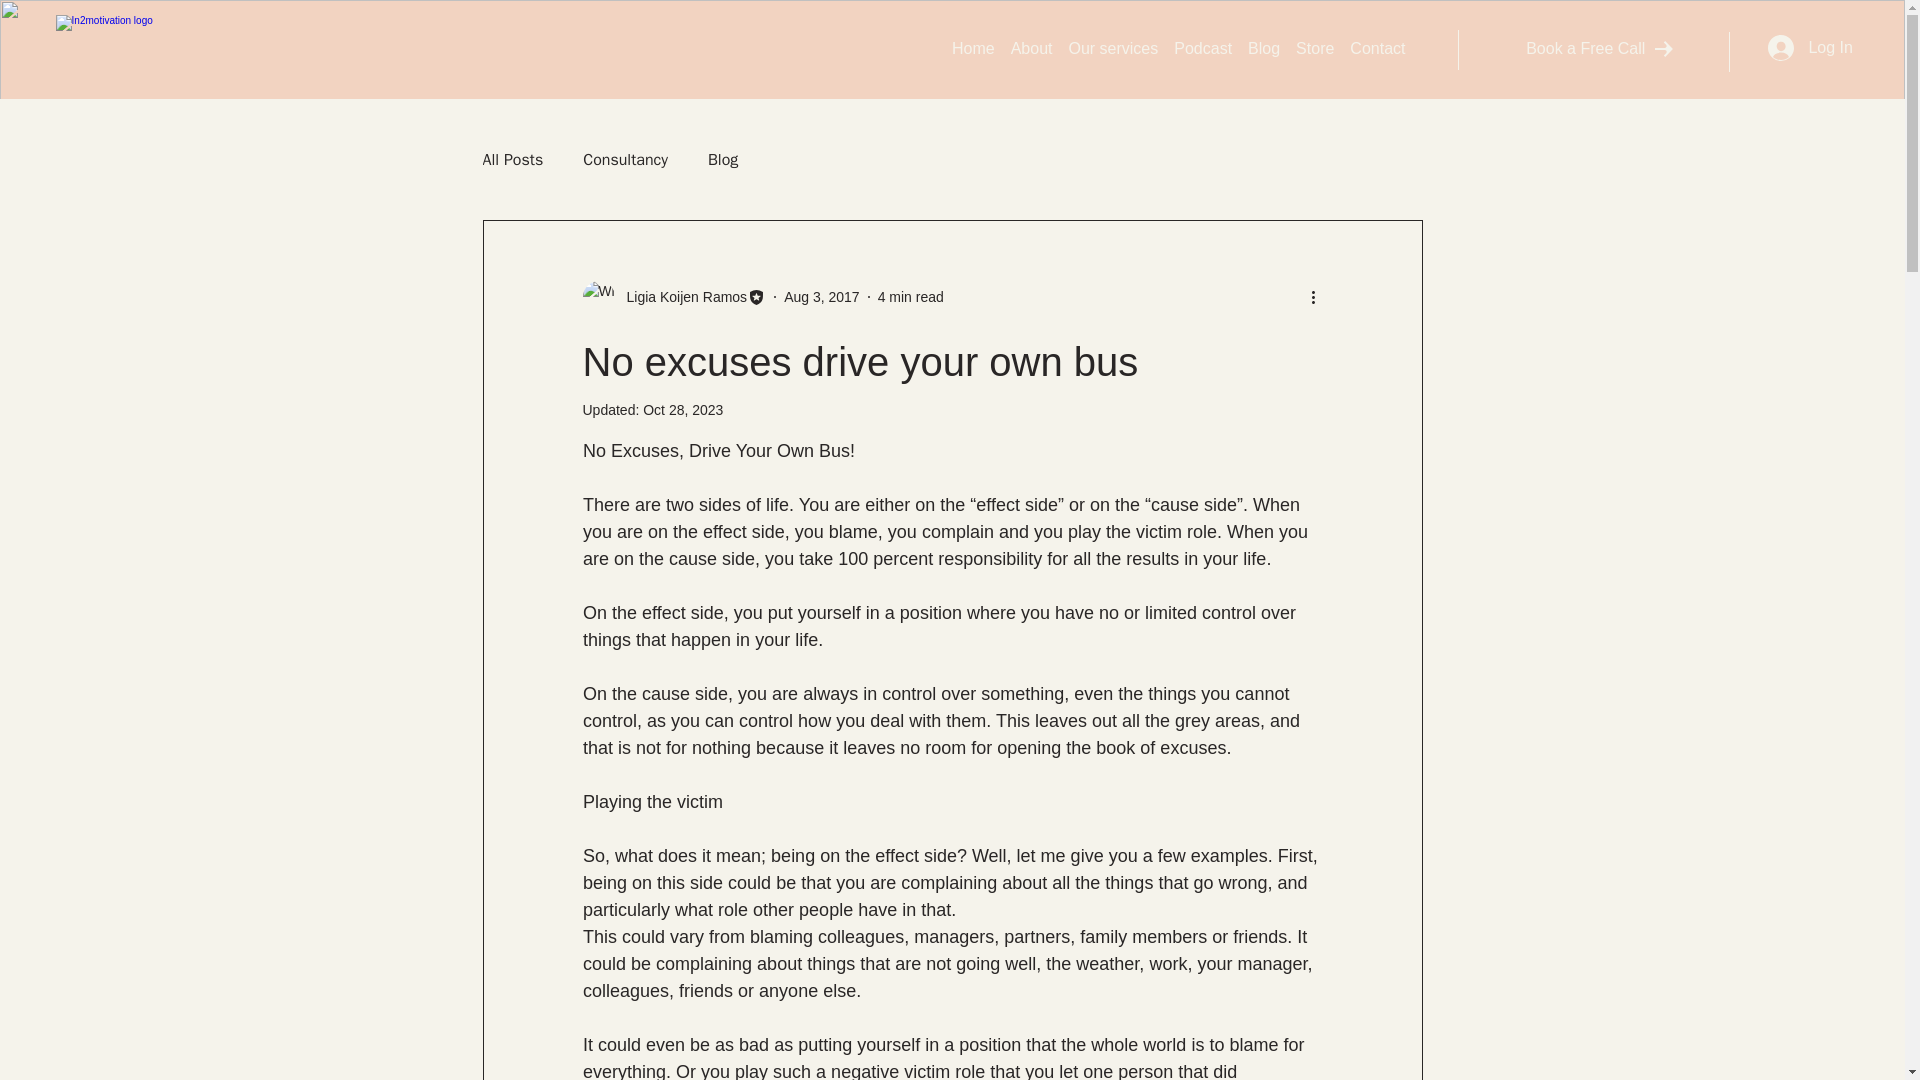  I want to click on 4 min read, so click(910, 296).